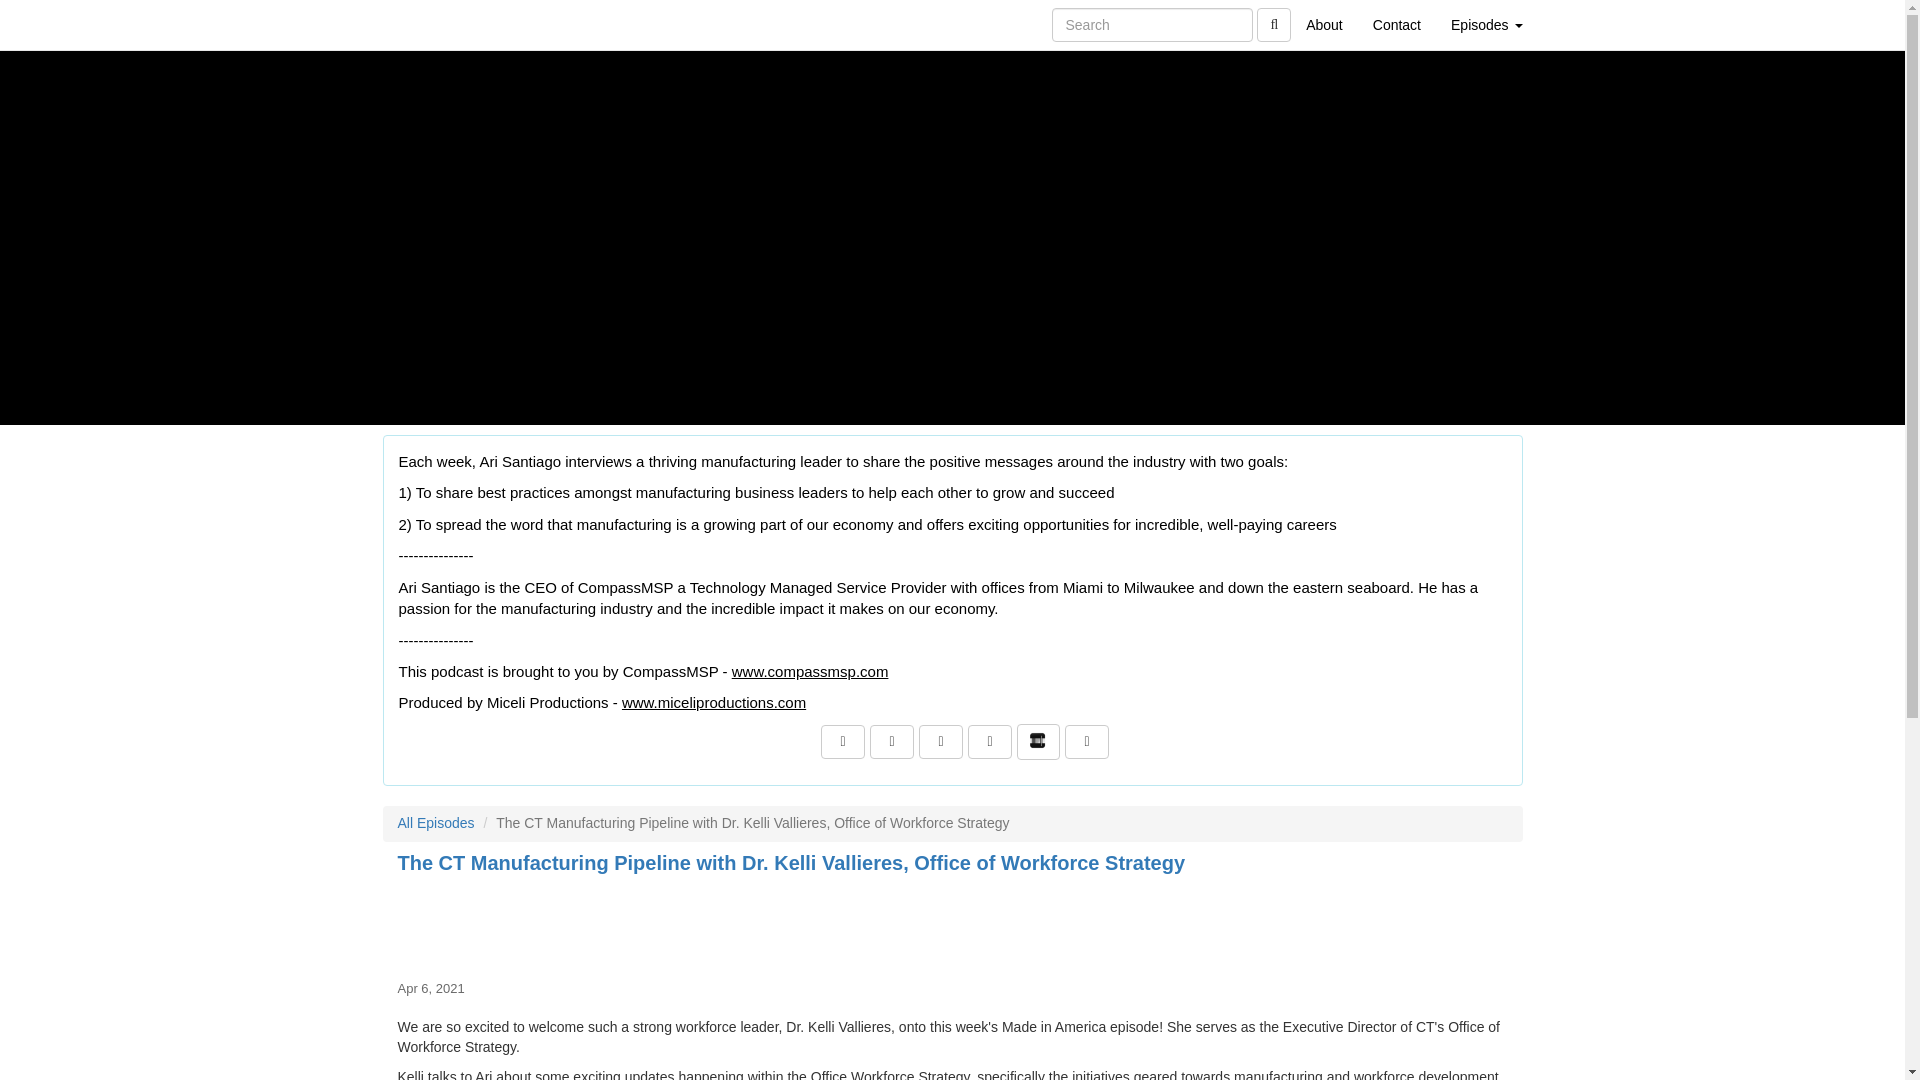 This screenshot has height=1080, width=1920. I want to click on View Our LinkedIn Page, so click(891, 742).